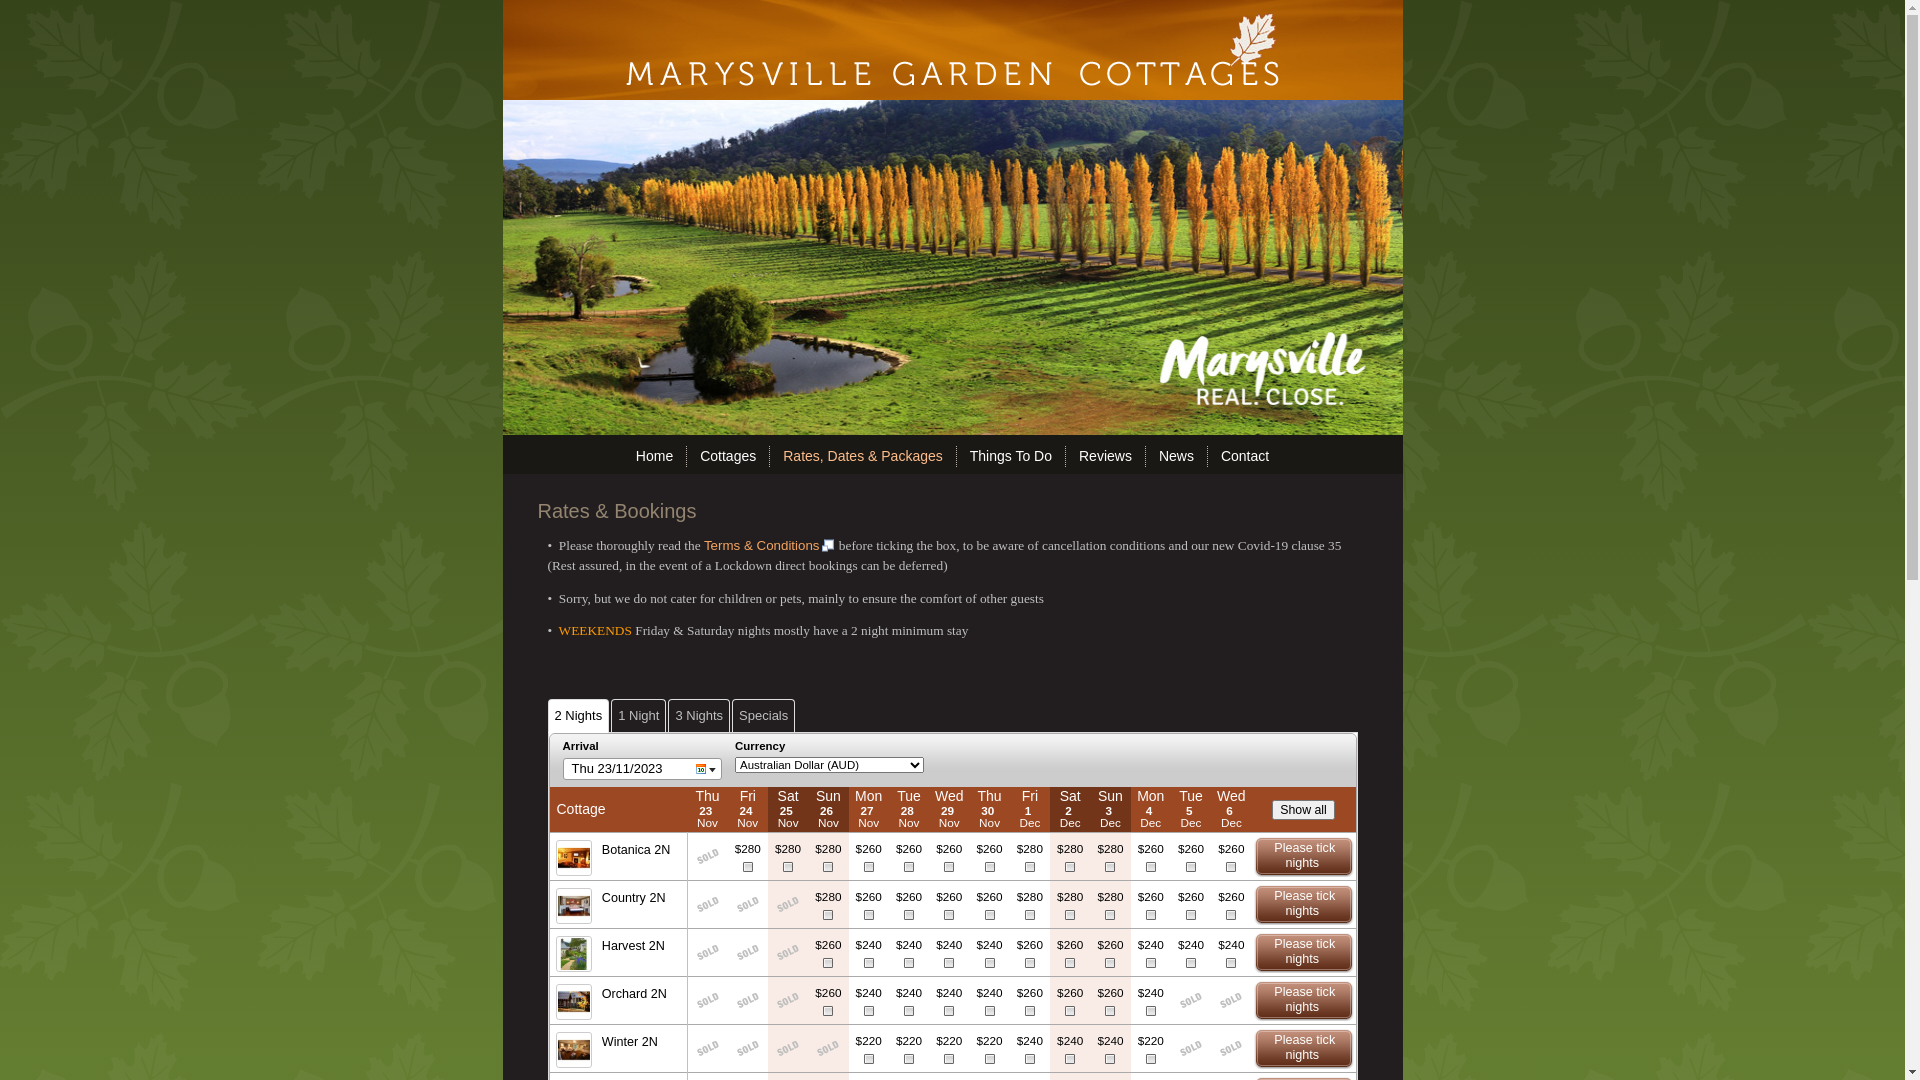 The height and width of the screenshot is (1080, 1920). I want to click on Rates, Dates & Packages, so click(863, 456).